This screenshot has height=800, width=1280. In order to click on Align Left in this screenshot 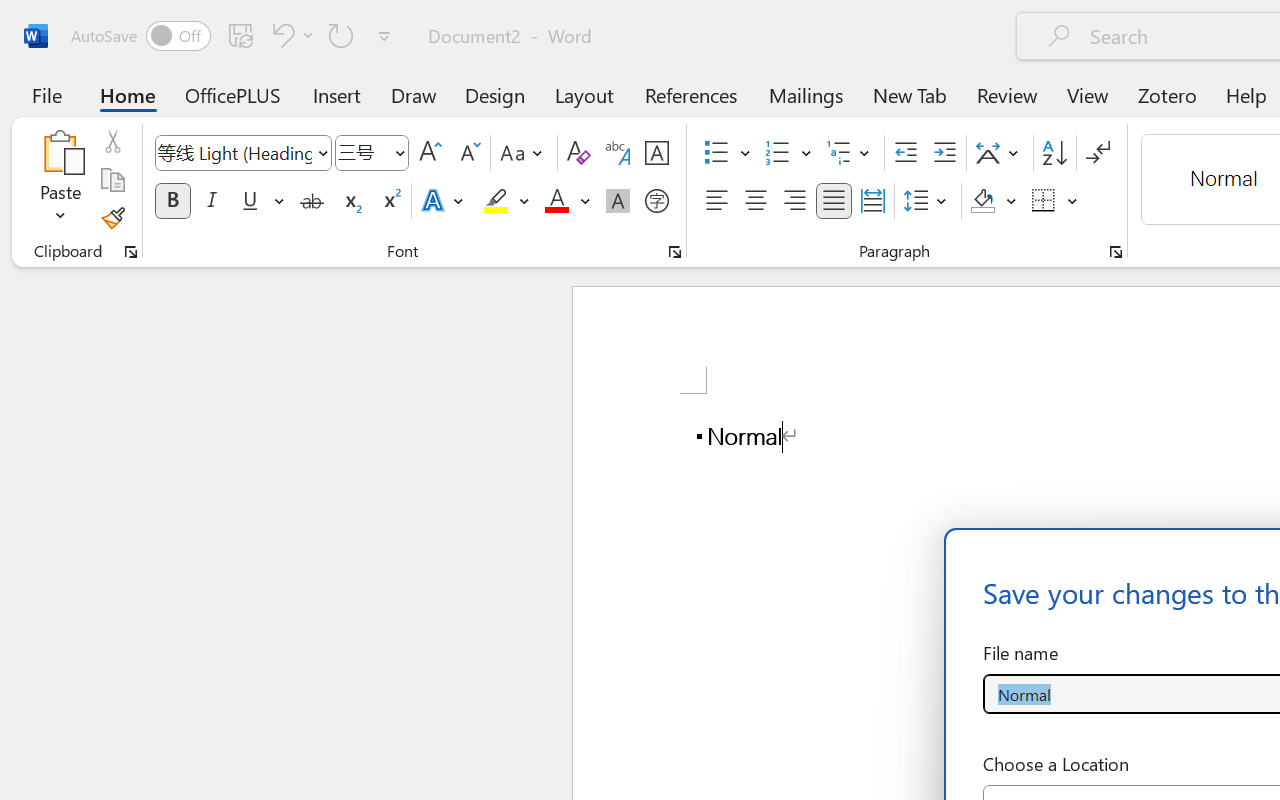, I will do `click(716, 201)`.